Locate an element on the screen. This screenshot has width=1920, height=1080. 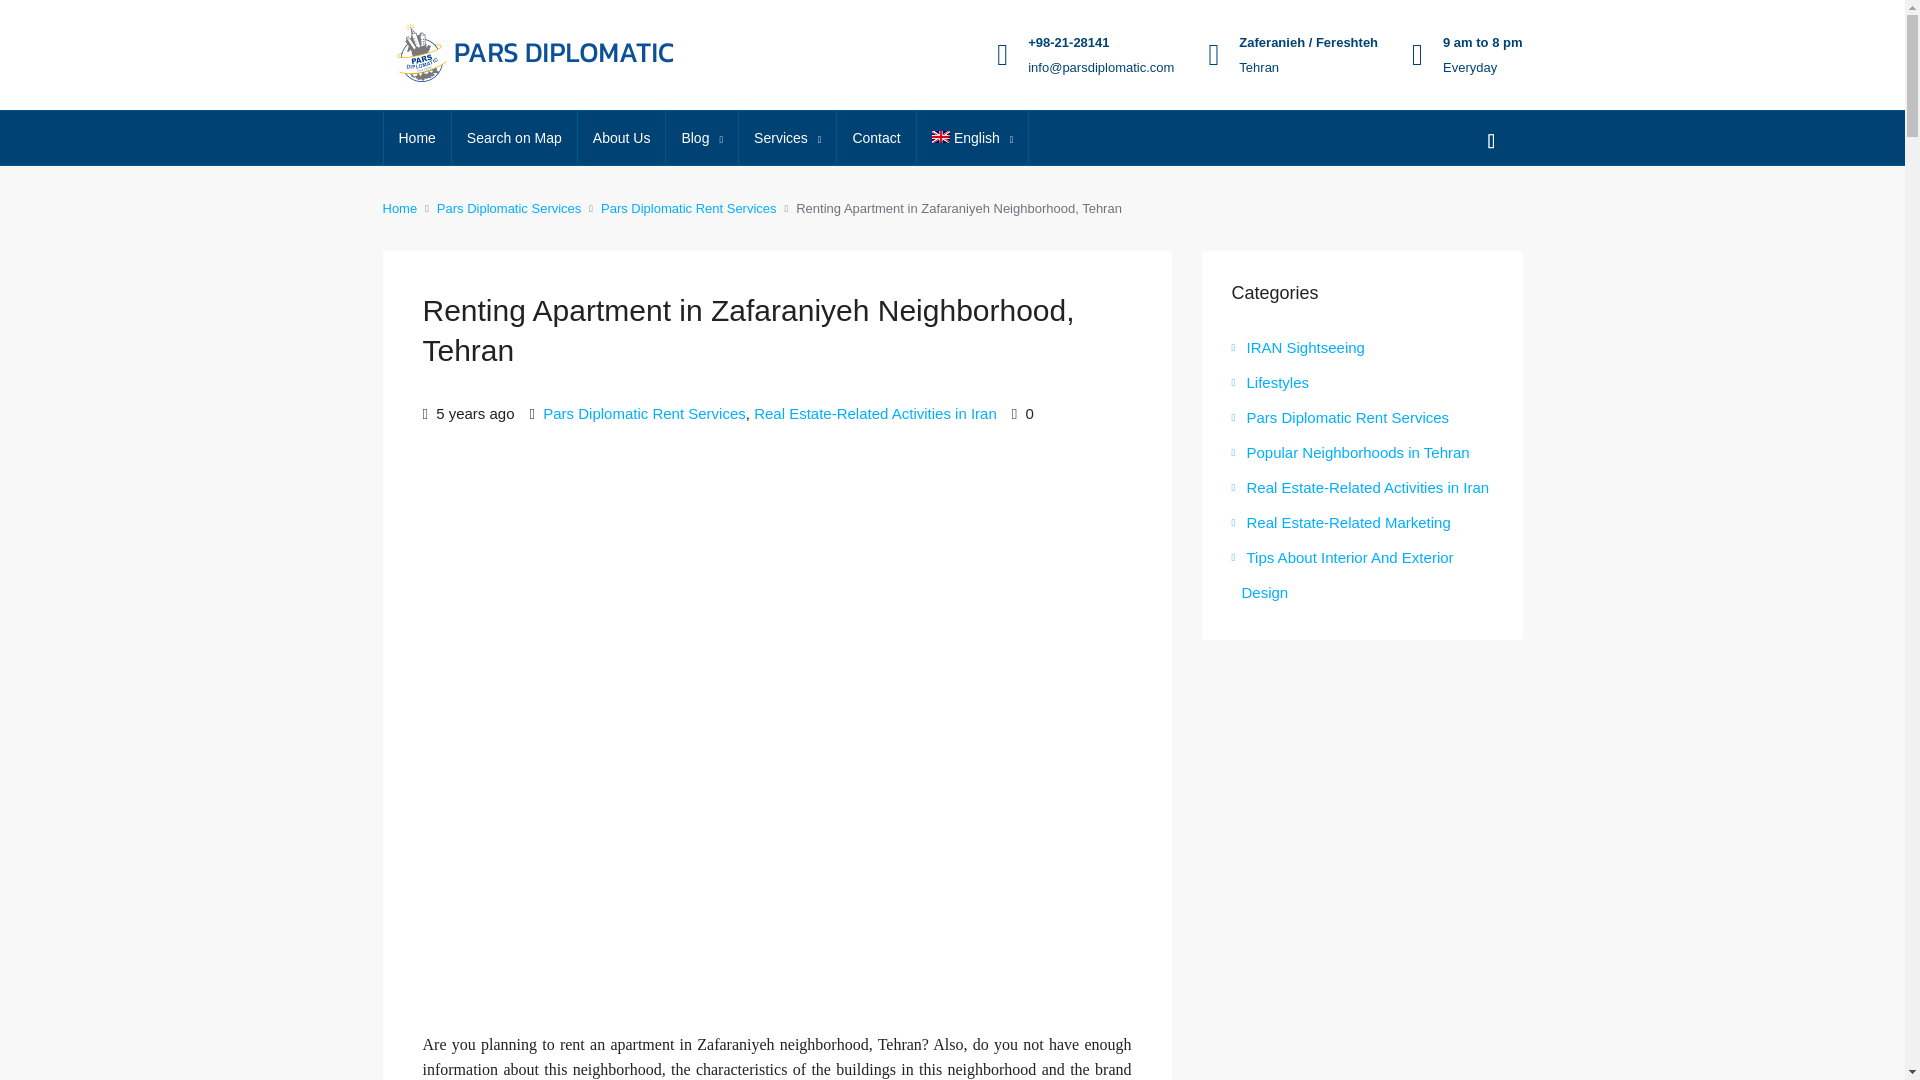
Services is located at coordinates (787, 139).